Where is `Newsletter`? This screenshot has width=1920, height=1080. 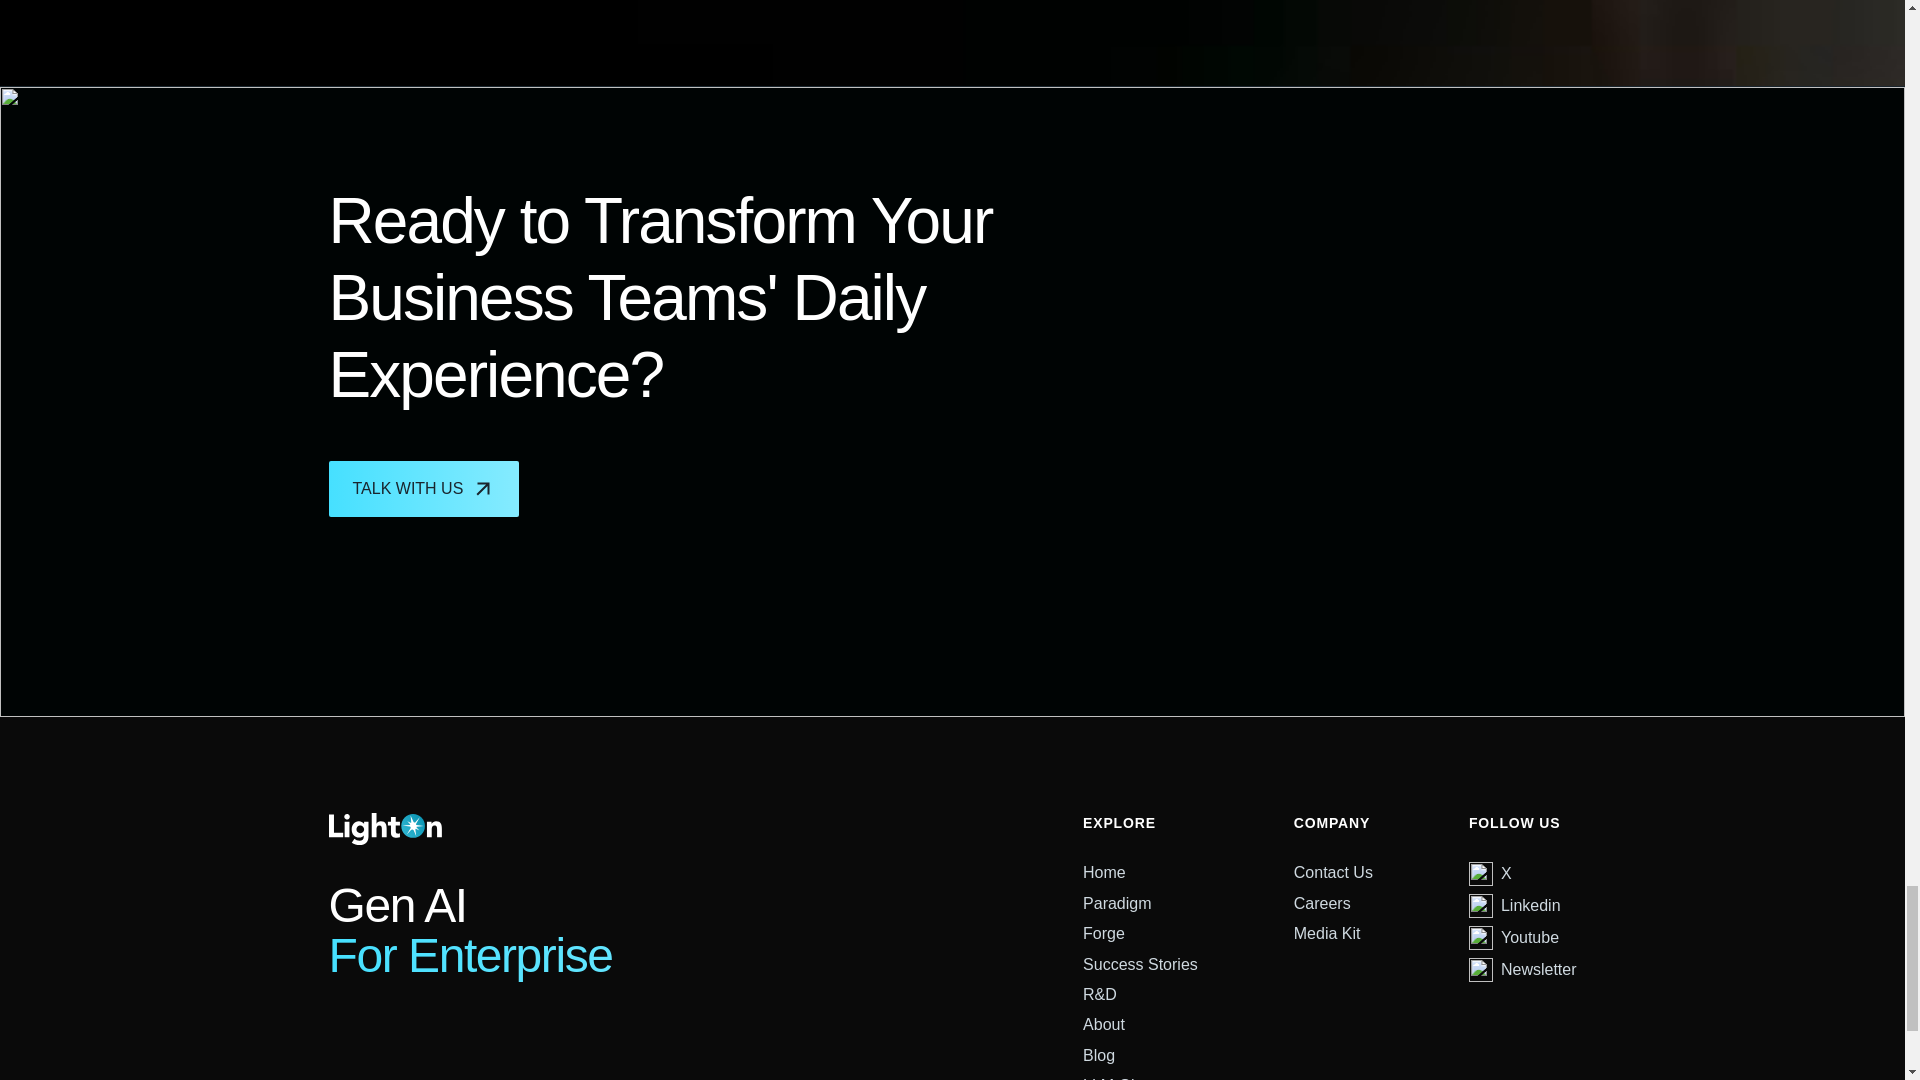
Newsletter is located at coordinates (1522, 970).